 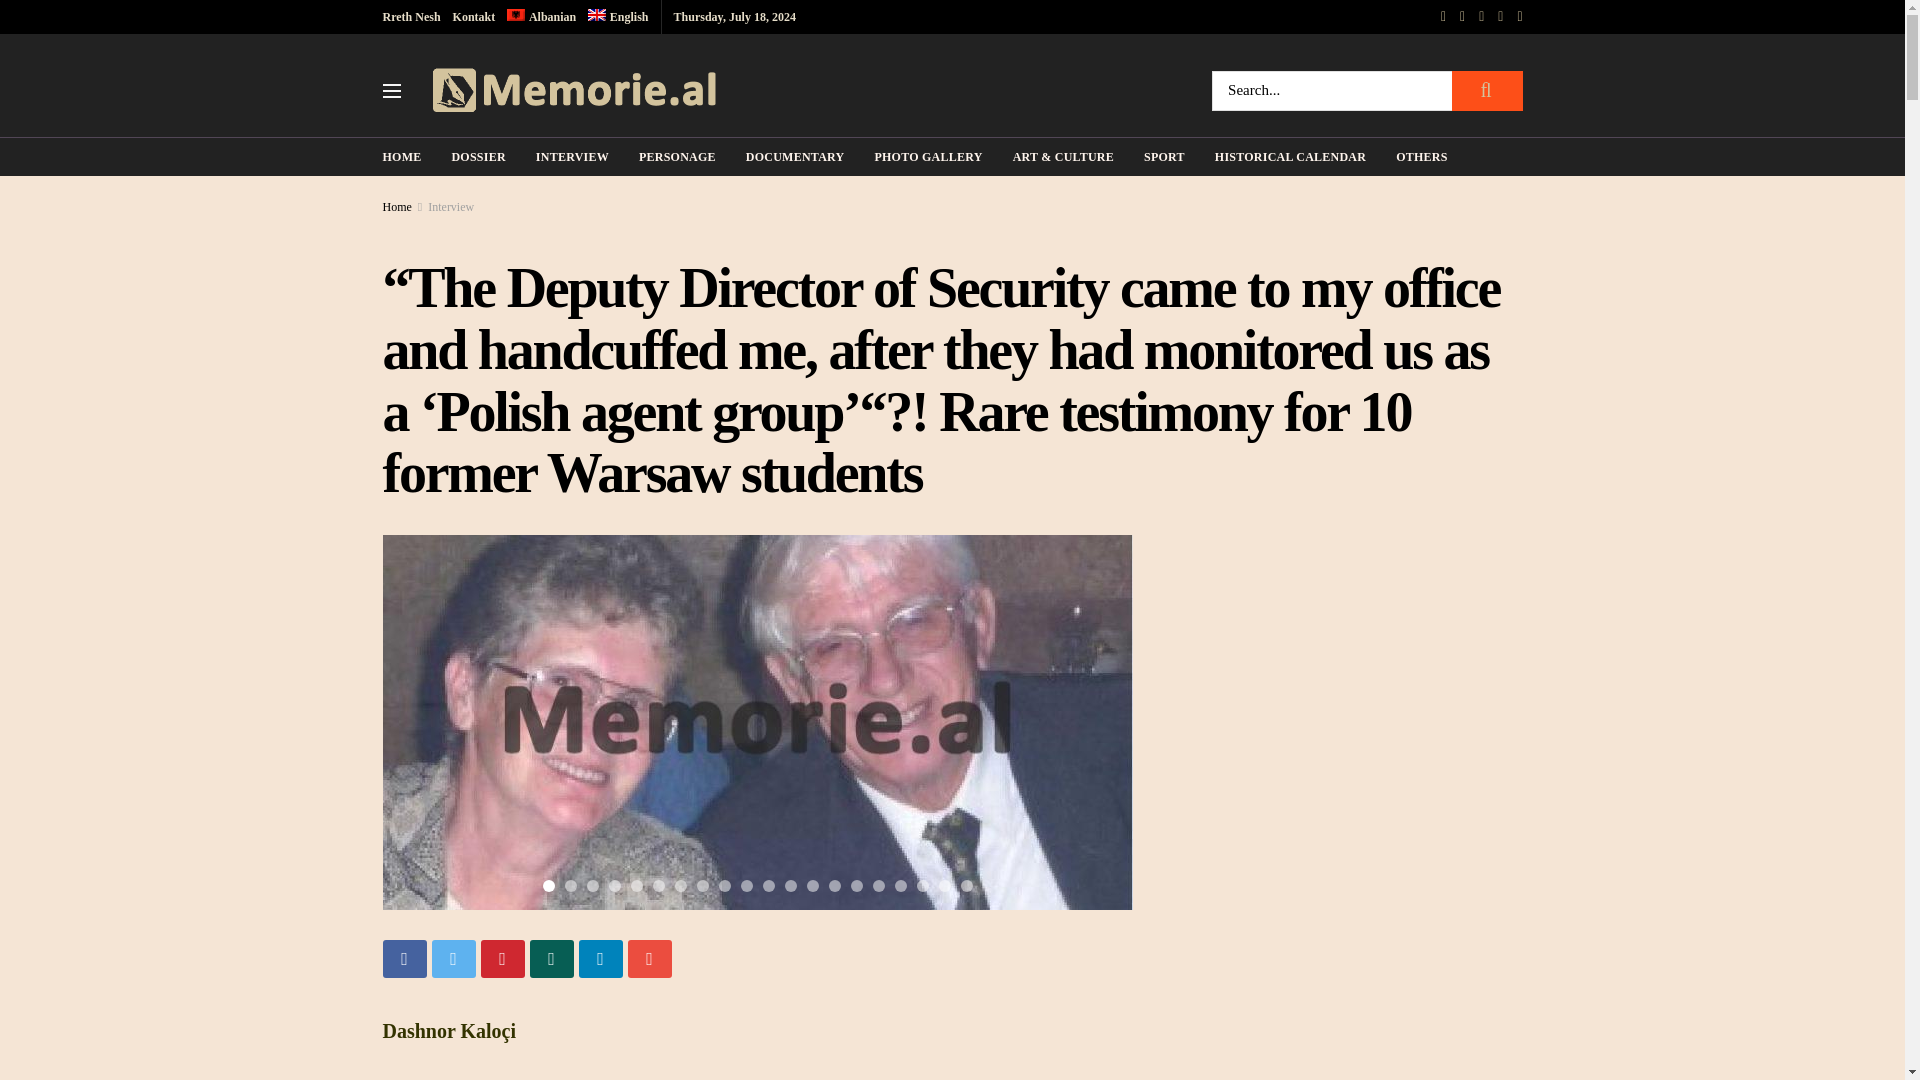 I want to click on DOCUMENTARY, so click(x=795, y=156).